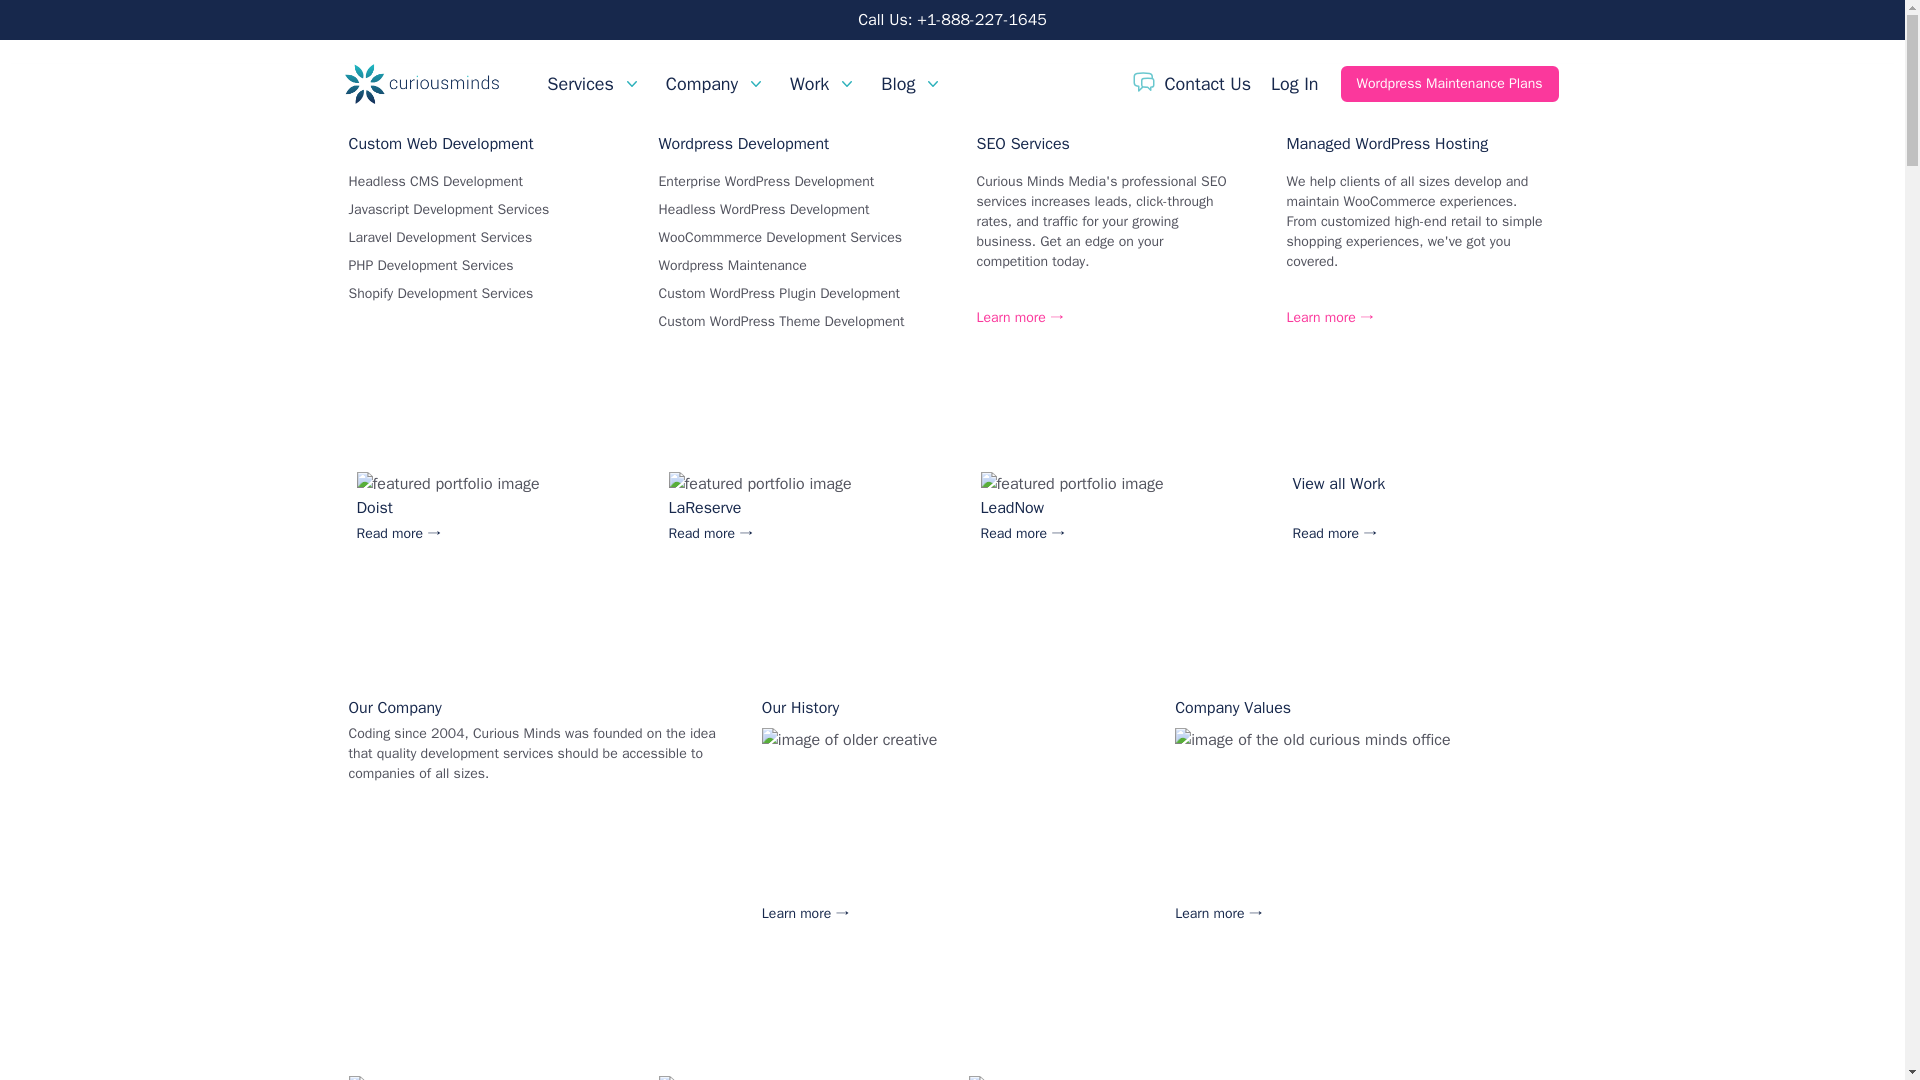  What do you see at coordinates (1449, 83) in the screenshot?
I see `Wordpress Maintenance Plans` at bounding box center [1449, 83].